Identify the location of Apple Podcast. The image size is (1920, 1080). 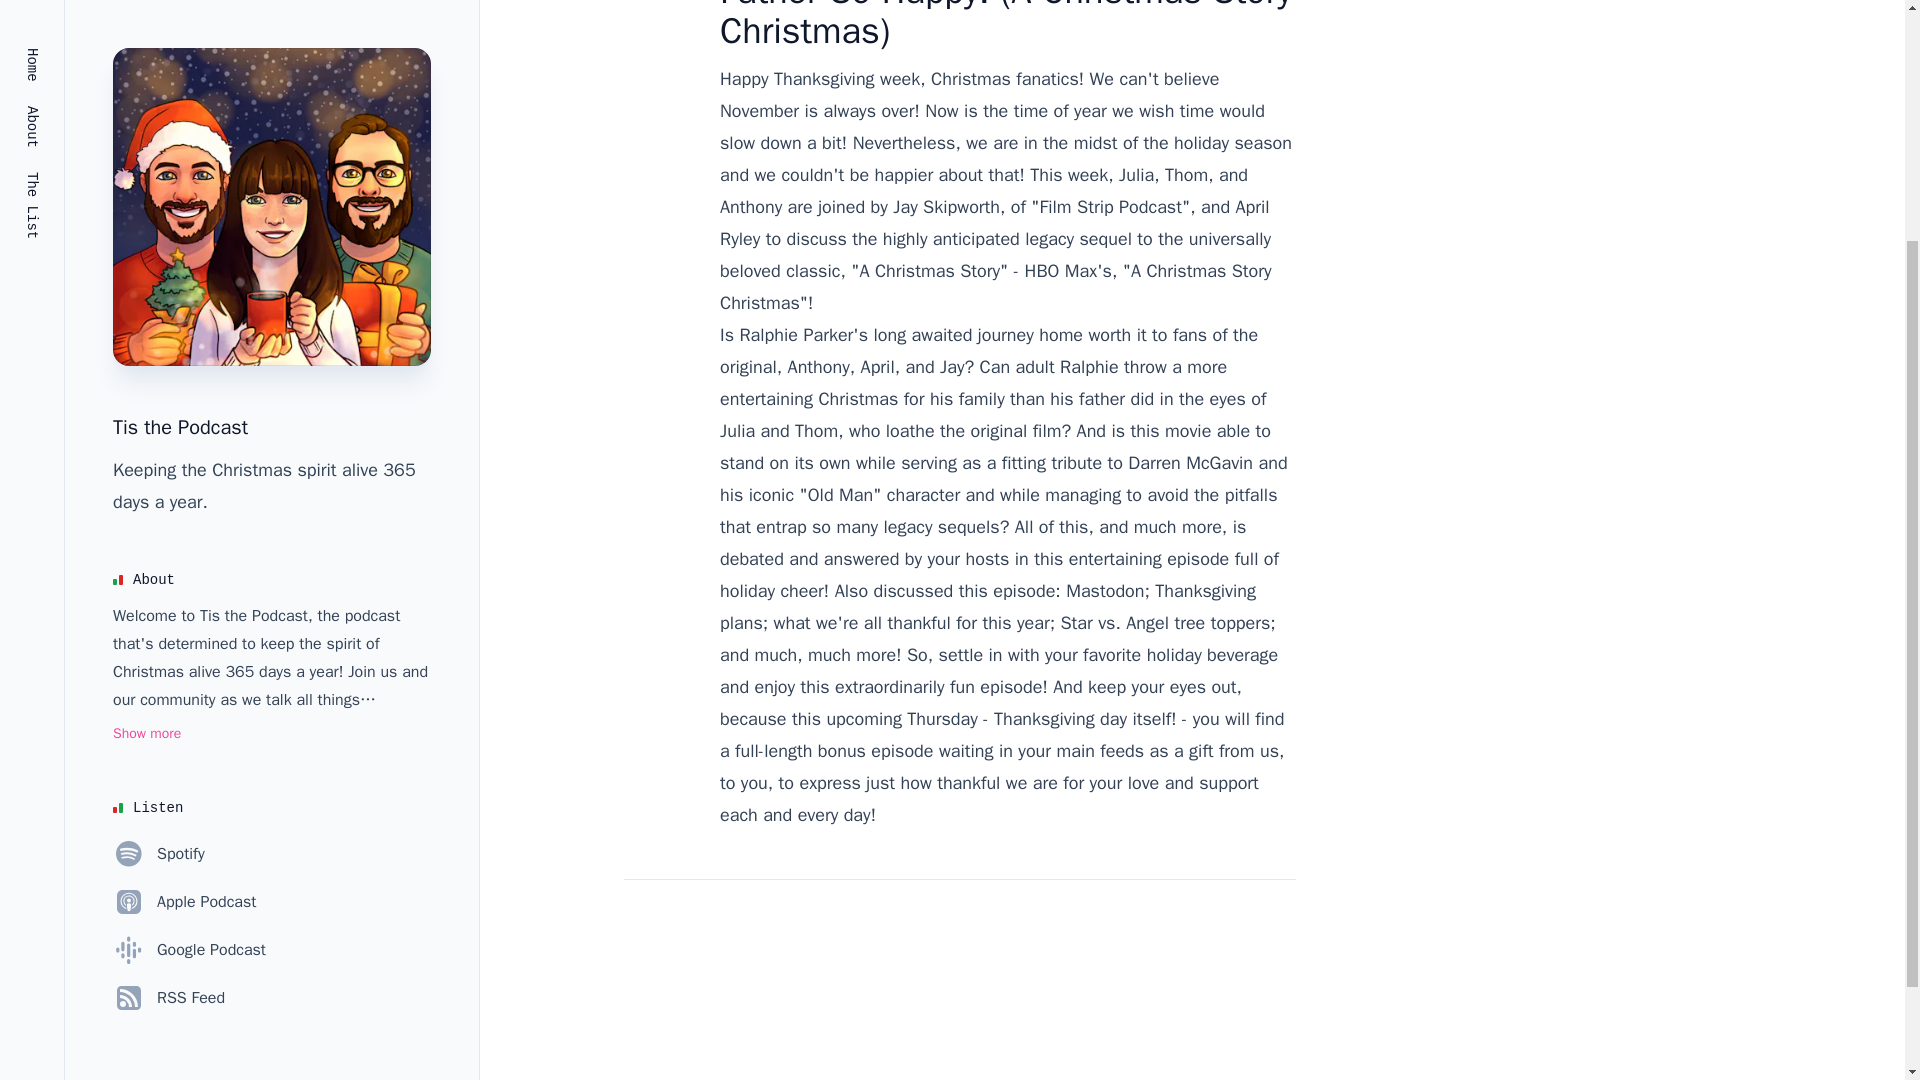
(184, 572).